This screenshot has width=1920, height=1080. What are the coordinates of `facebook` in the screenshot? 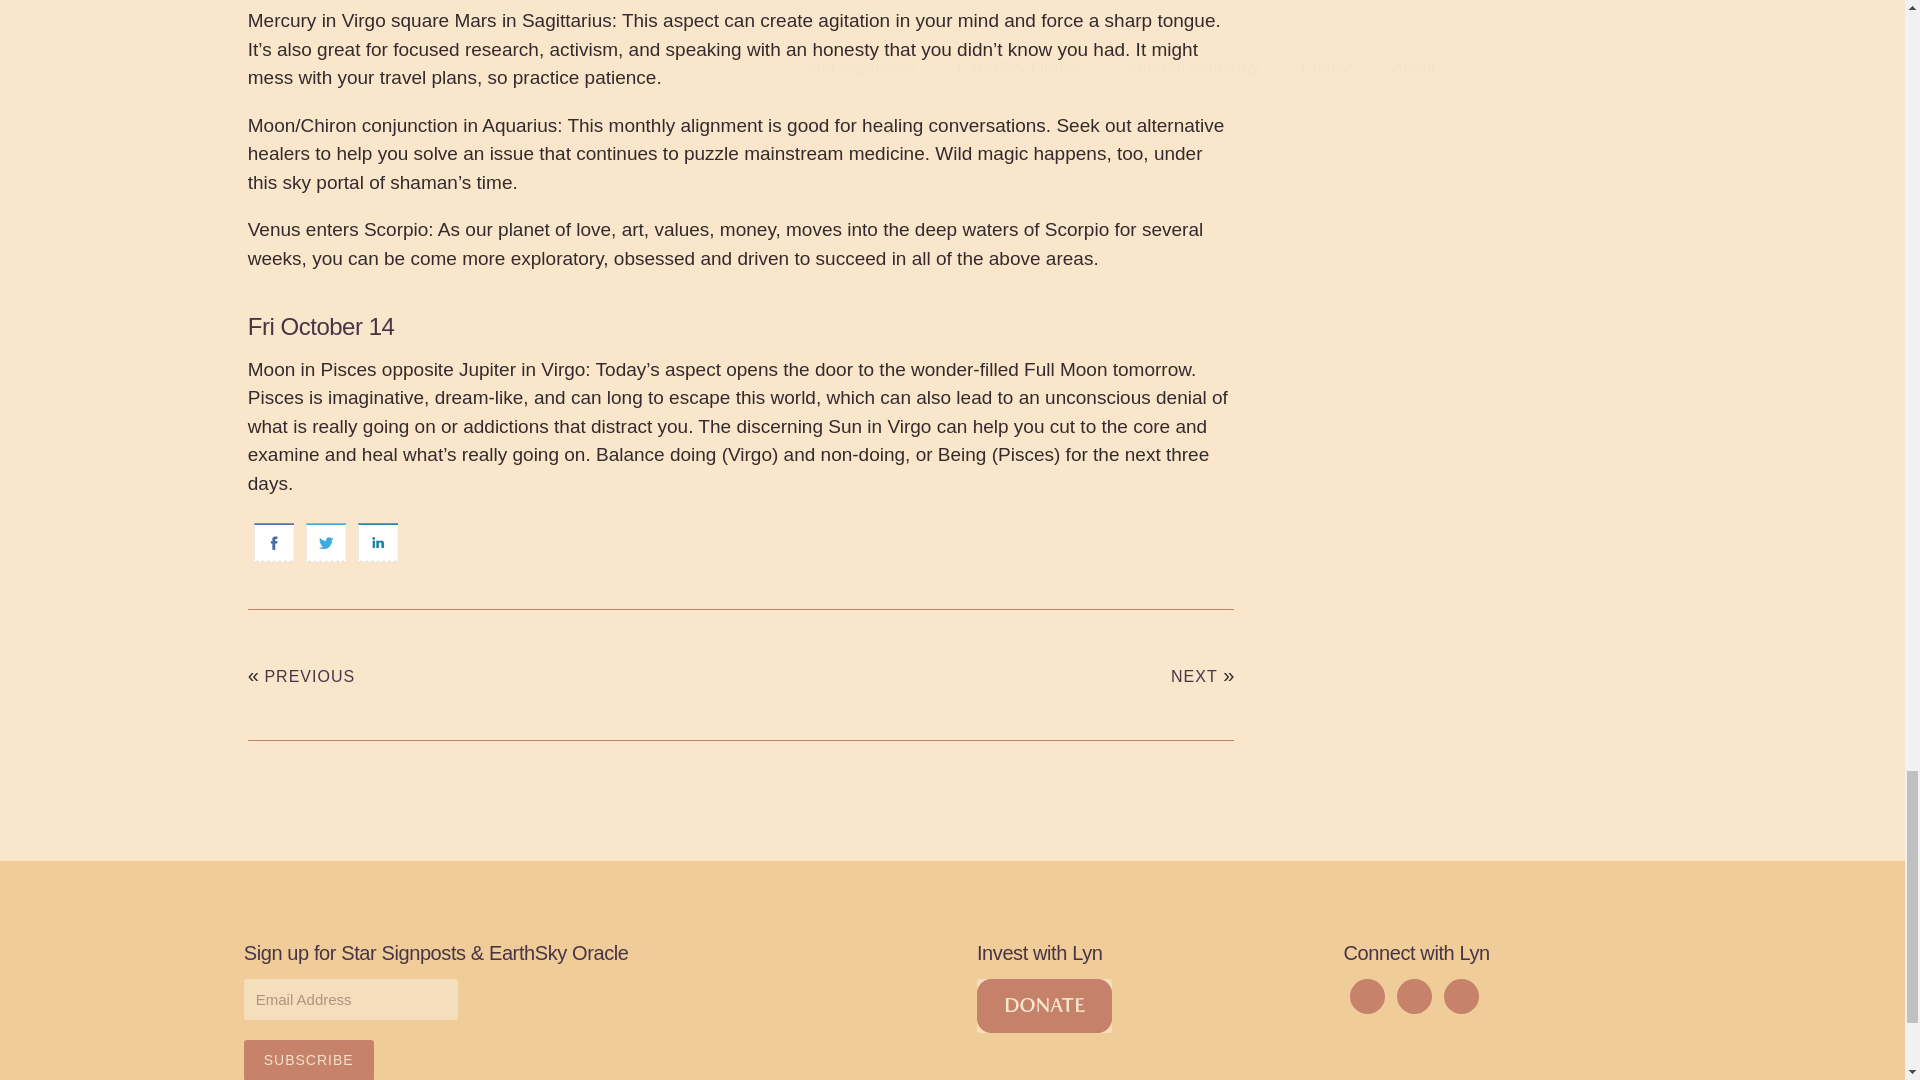 It's located at (273, 543).